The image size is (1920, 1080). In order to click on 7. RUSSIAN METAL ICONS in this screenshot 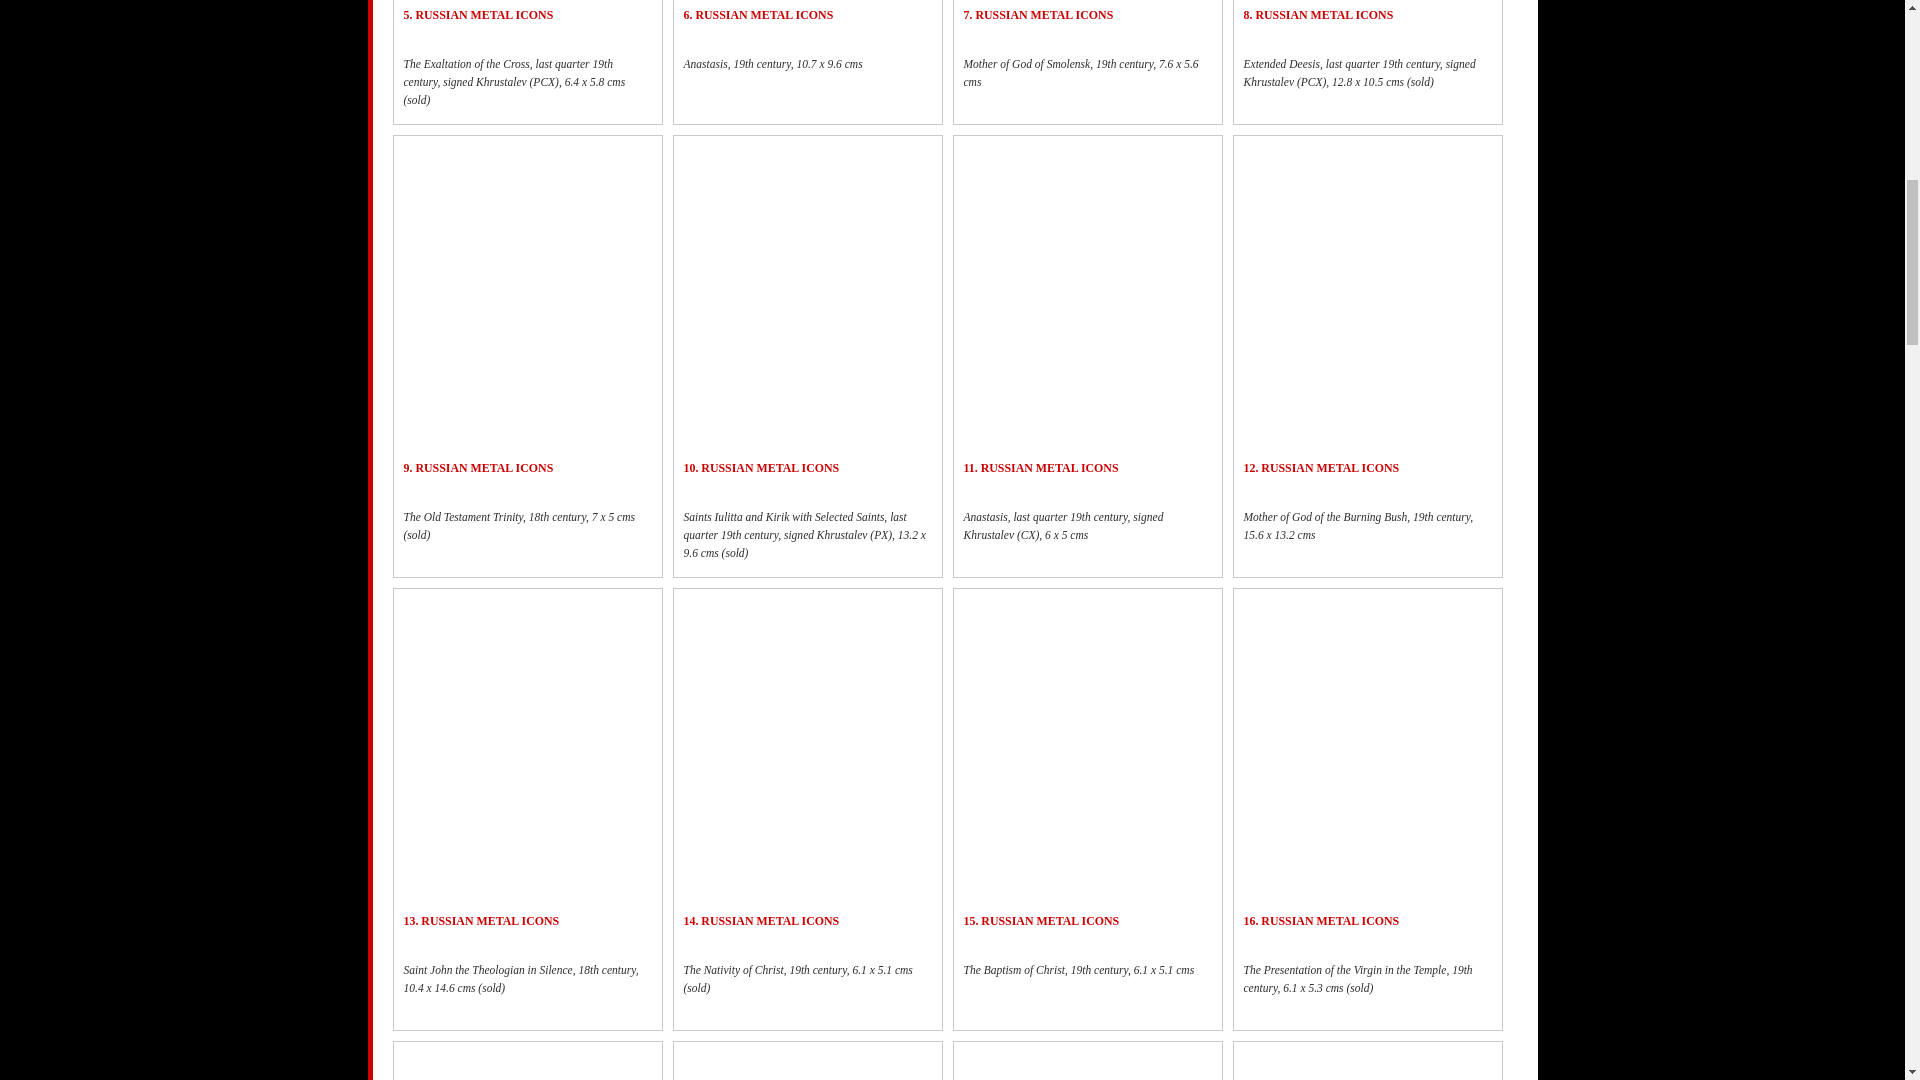, I will do `click(1038, 14)`.